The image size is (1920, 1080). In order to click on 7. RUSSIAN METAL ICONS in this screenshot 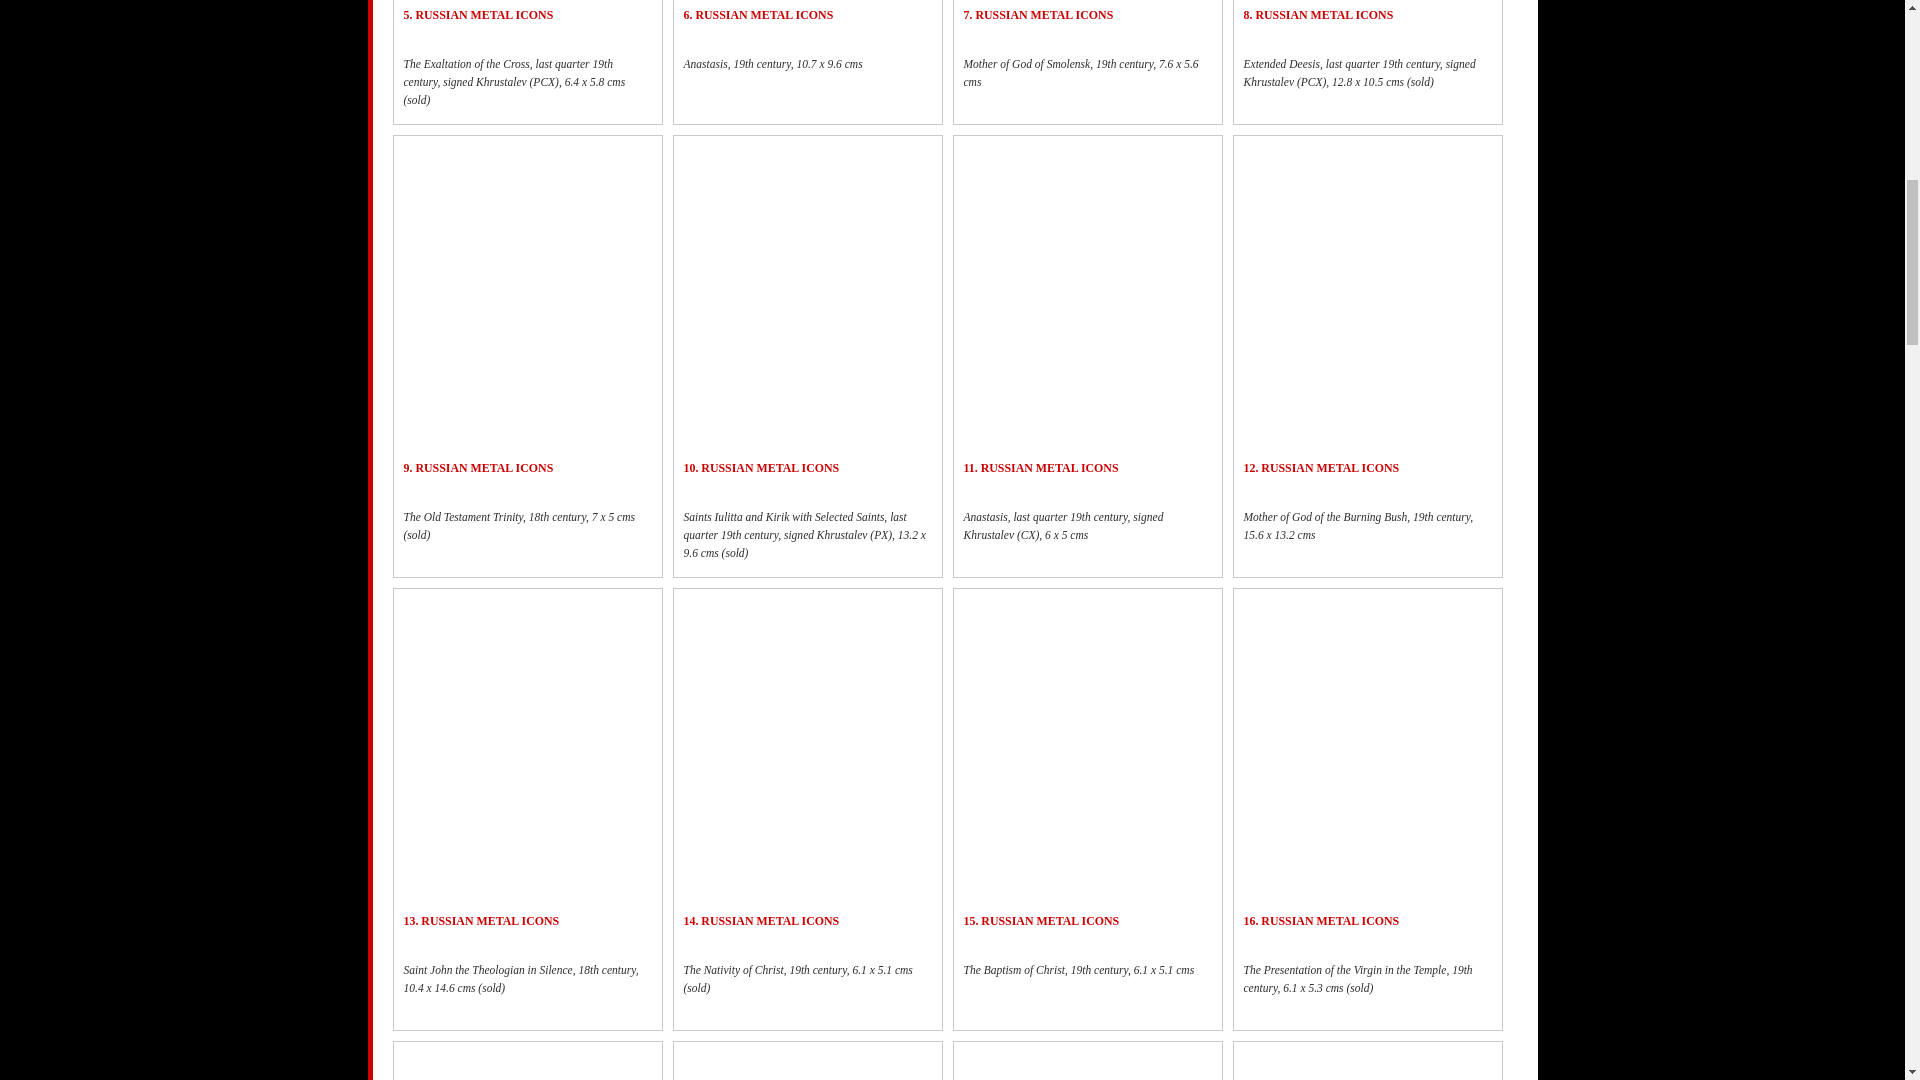, I will do `click(1038, 14)`.